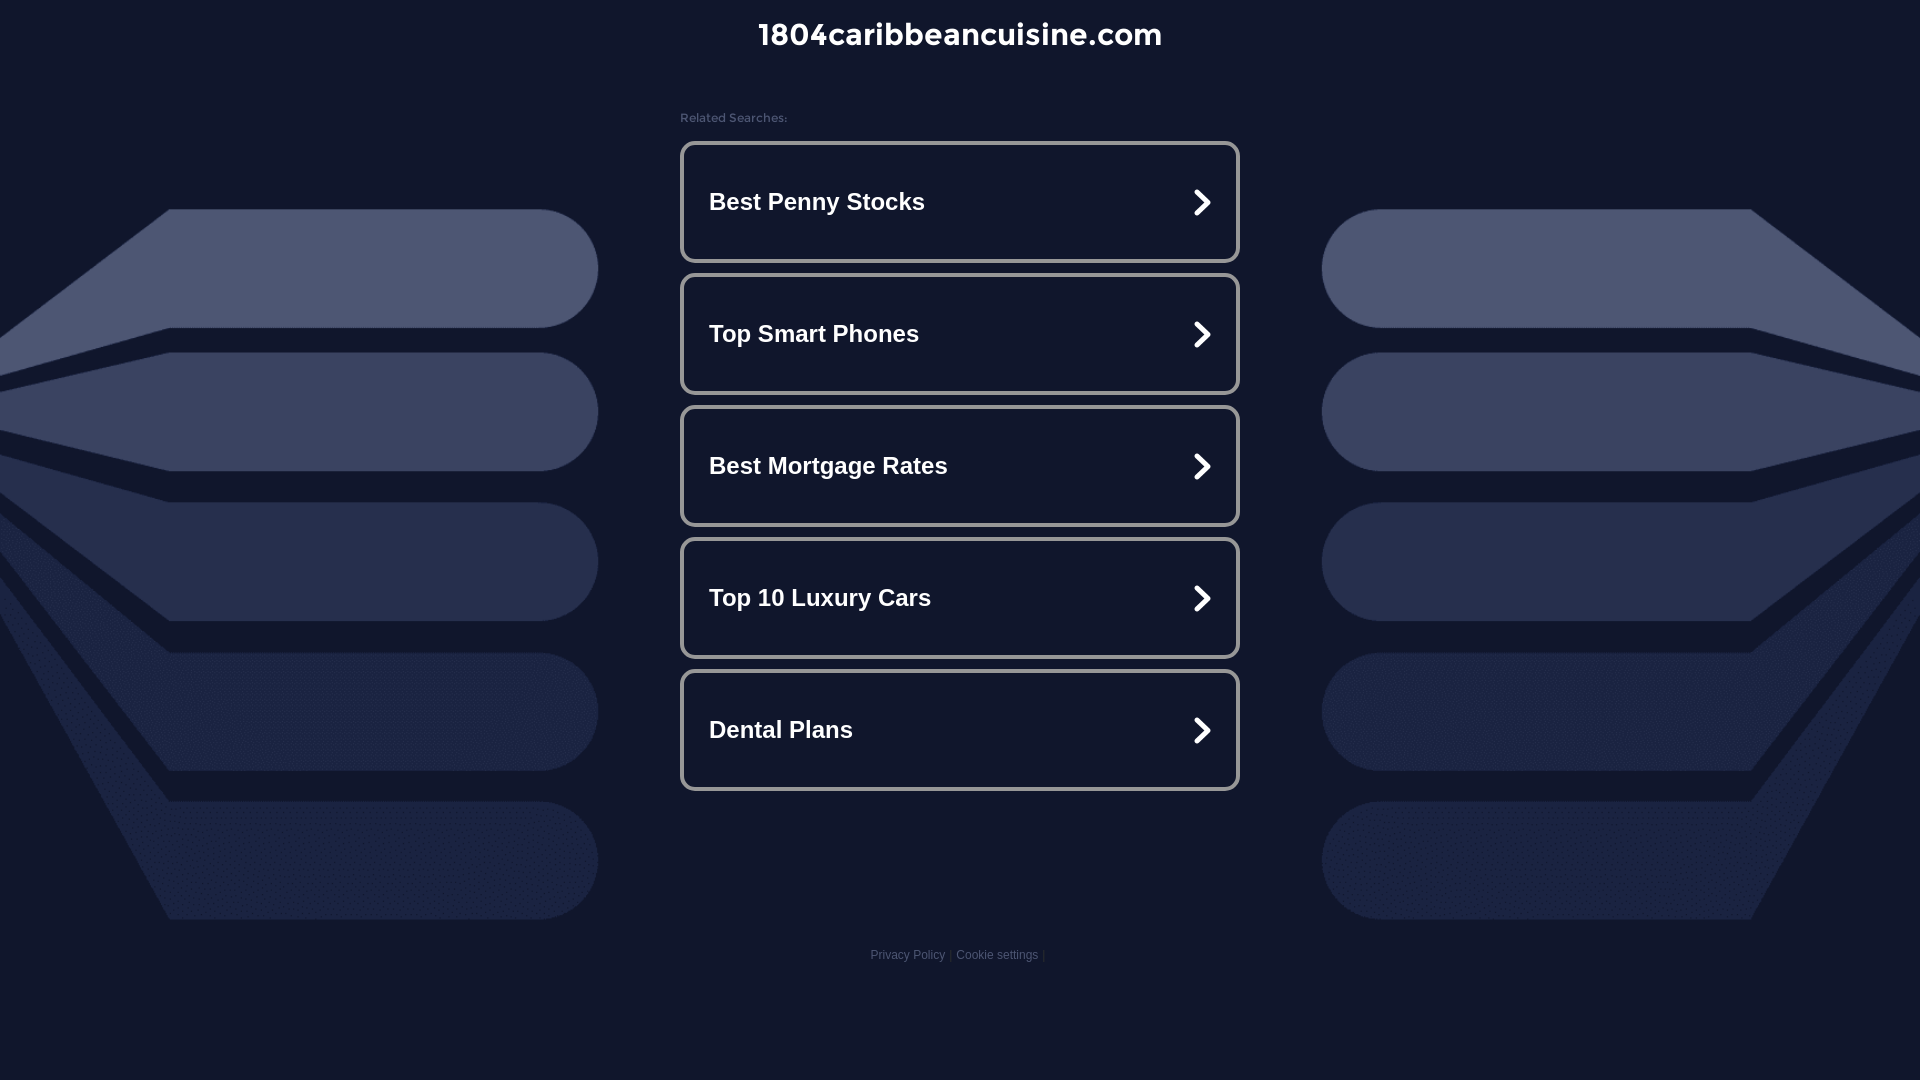  Describe the element at coordinates (960, 334) in the screenshot. I see `Top Smart Phones` at that location.